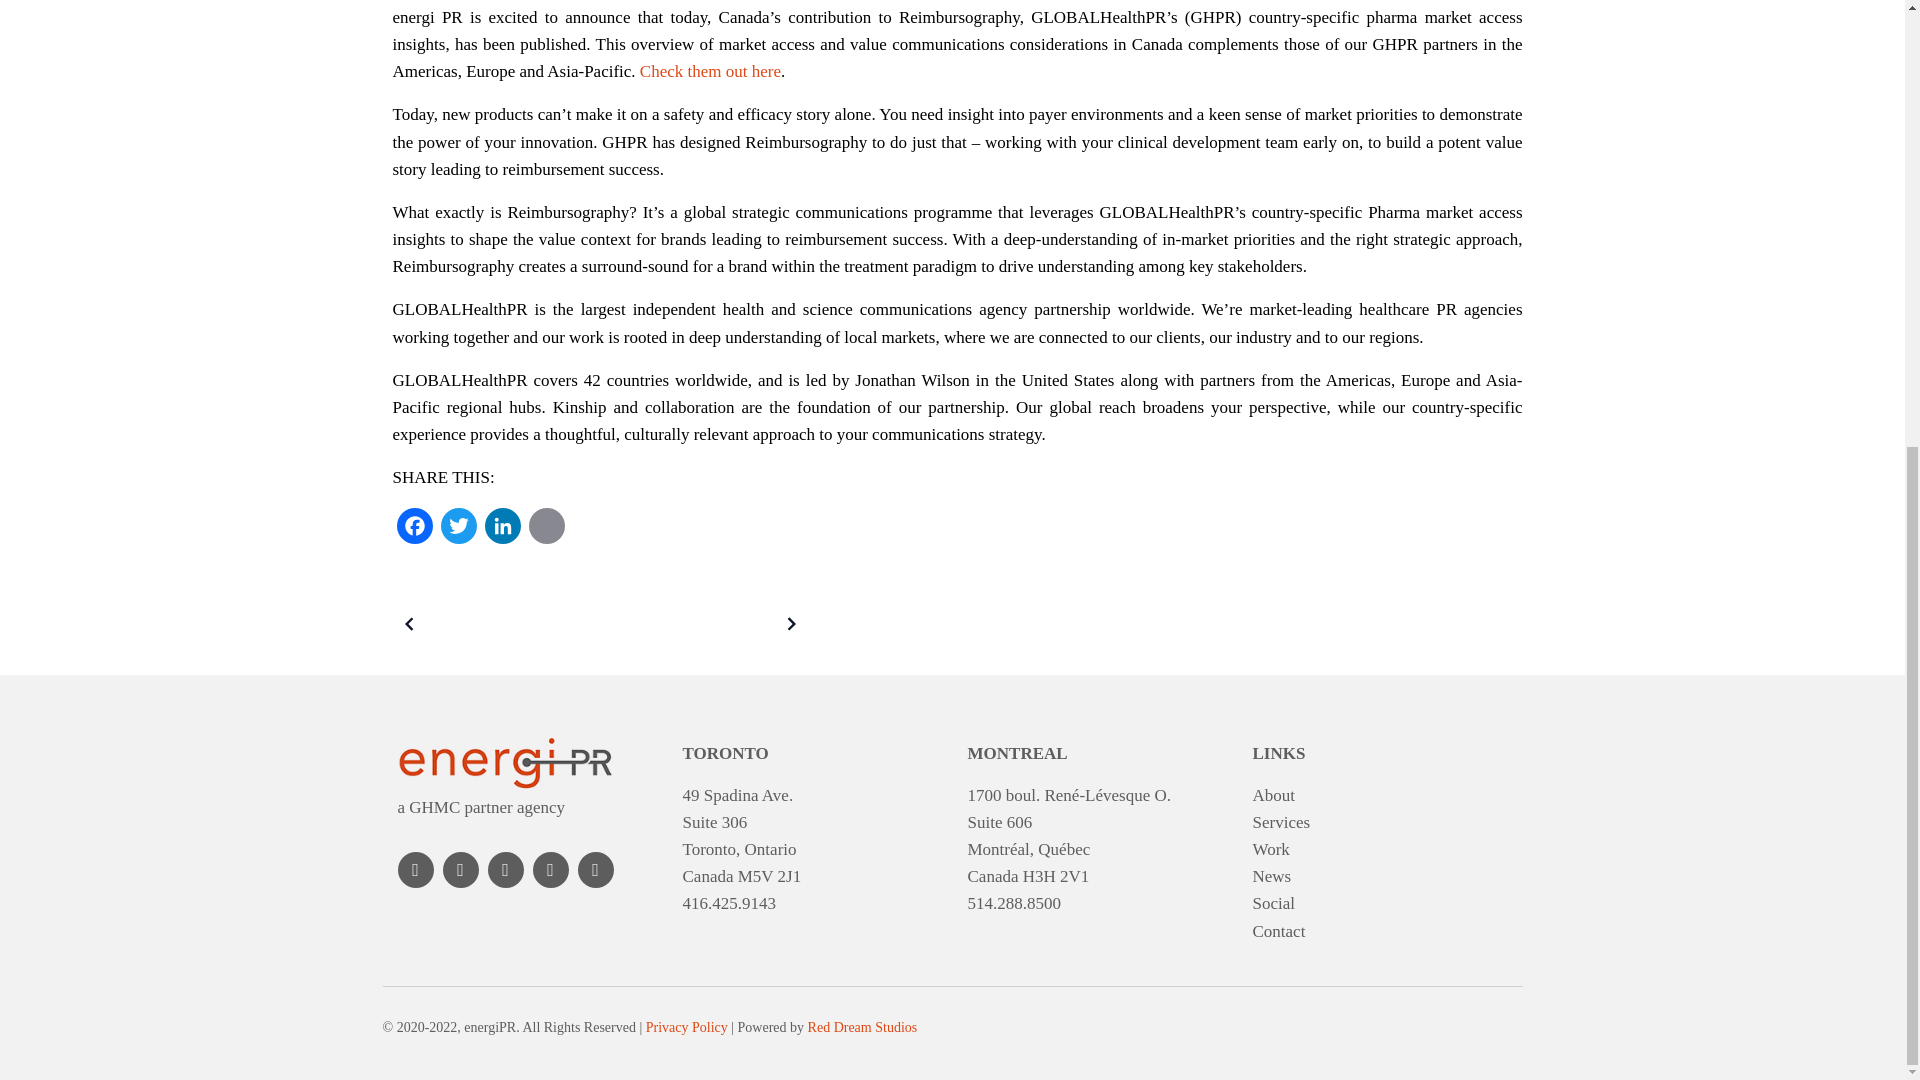  I want to click on Check them out here, so click(710, 71).